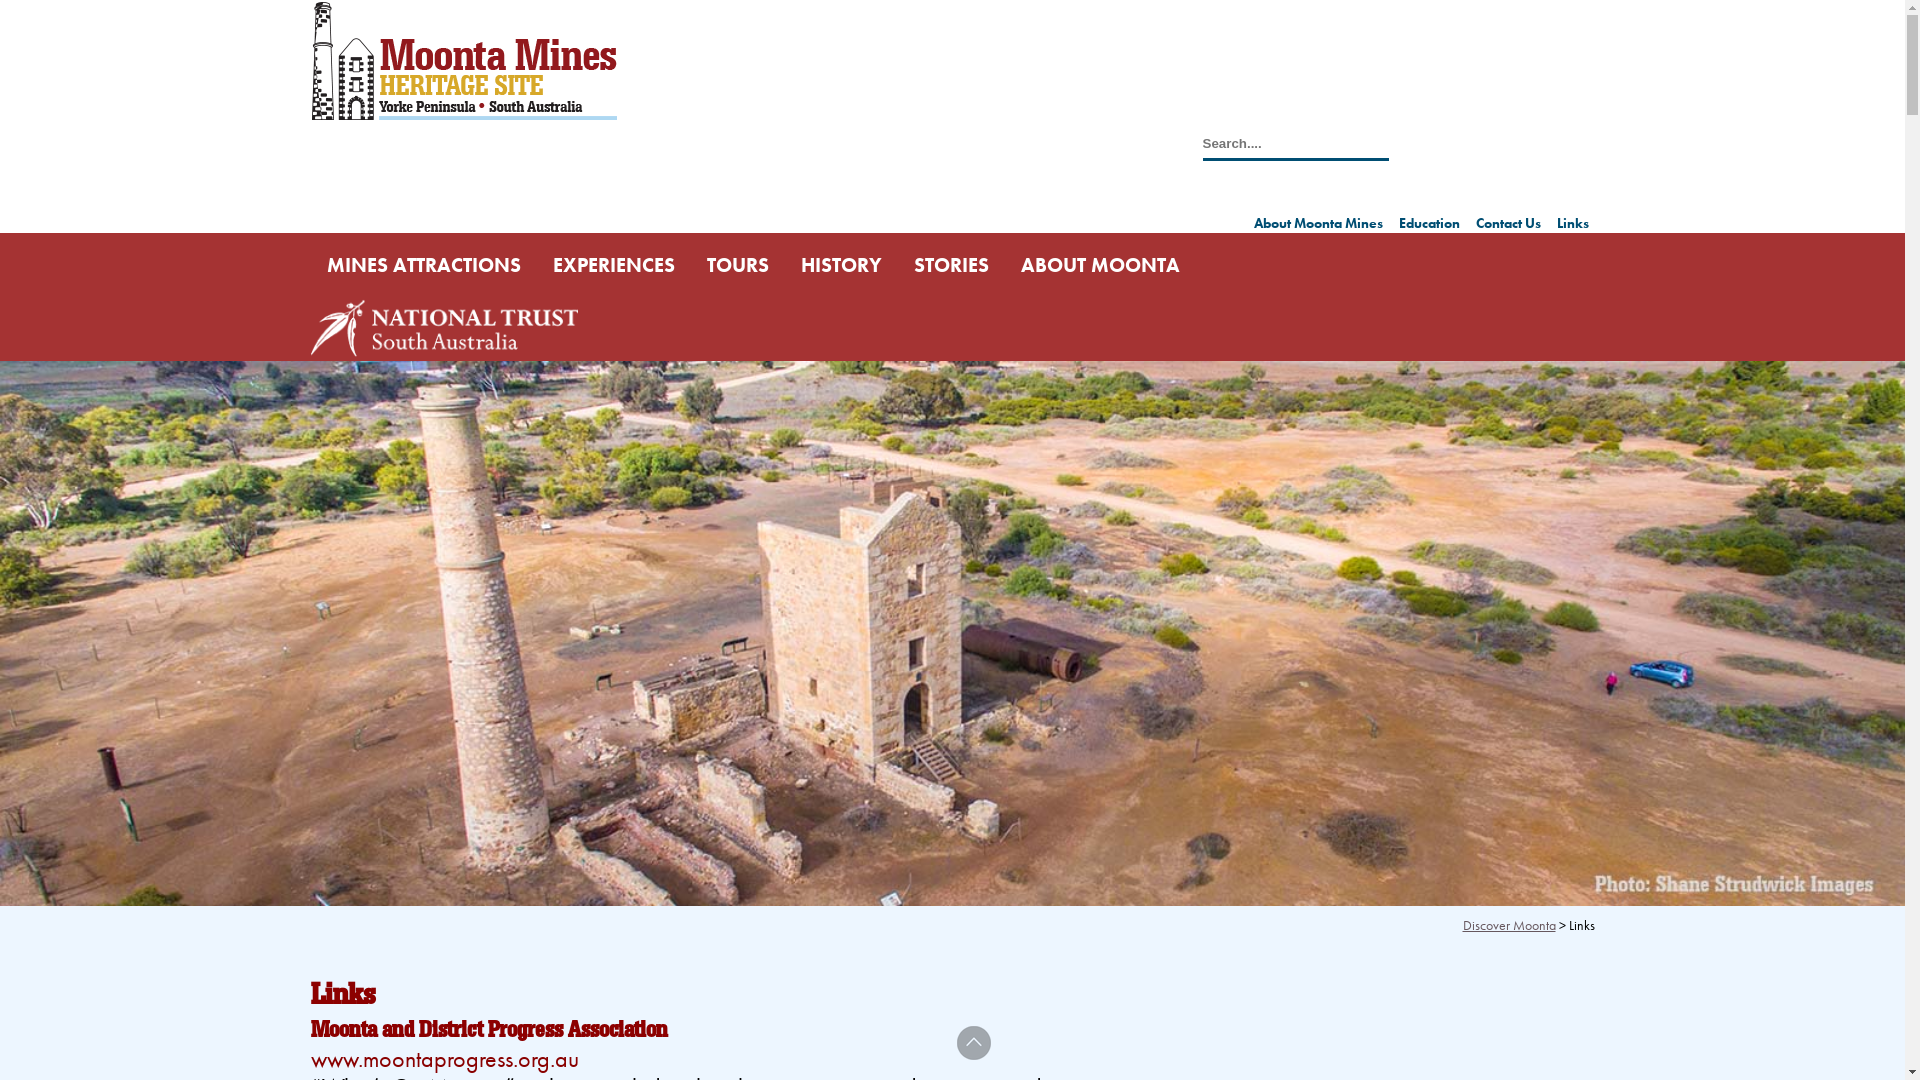 This screenshot has height=1080, width=1920. Describe the element at coordinates (1100, 265) in the screenshot. I see `ABOUT MOONTA` at that location.